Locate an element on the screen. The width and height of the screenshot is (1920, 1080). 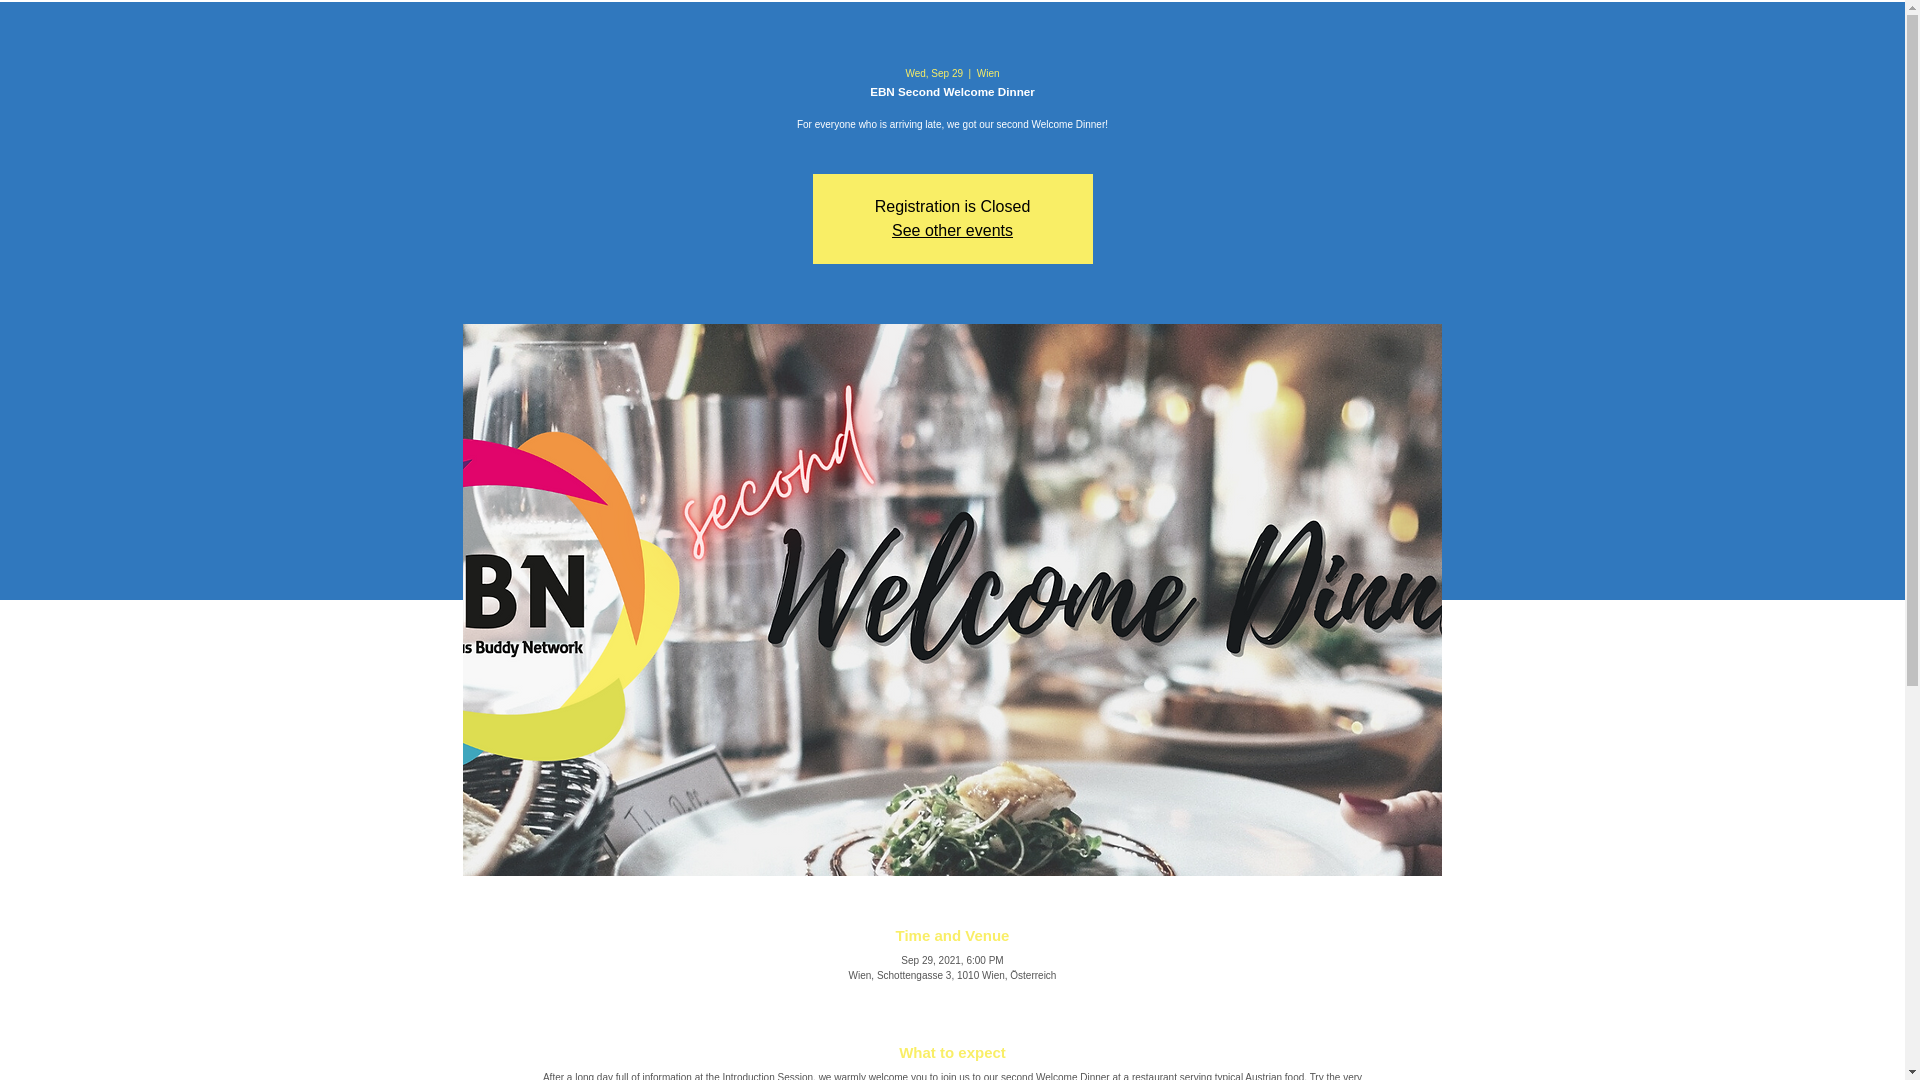
See other events is located at coordinates (952, 230).